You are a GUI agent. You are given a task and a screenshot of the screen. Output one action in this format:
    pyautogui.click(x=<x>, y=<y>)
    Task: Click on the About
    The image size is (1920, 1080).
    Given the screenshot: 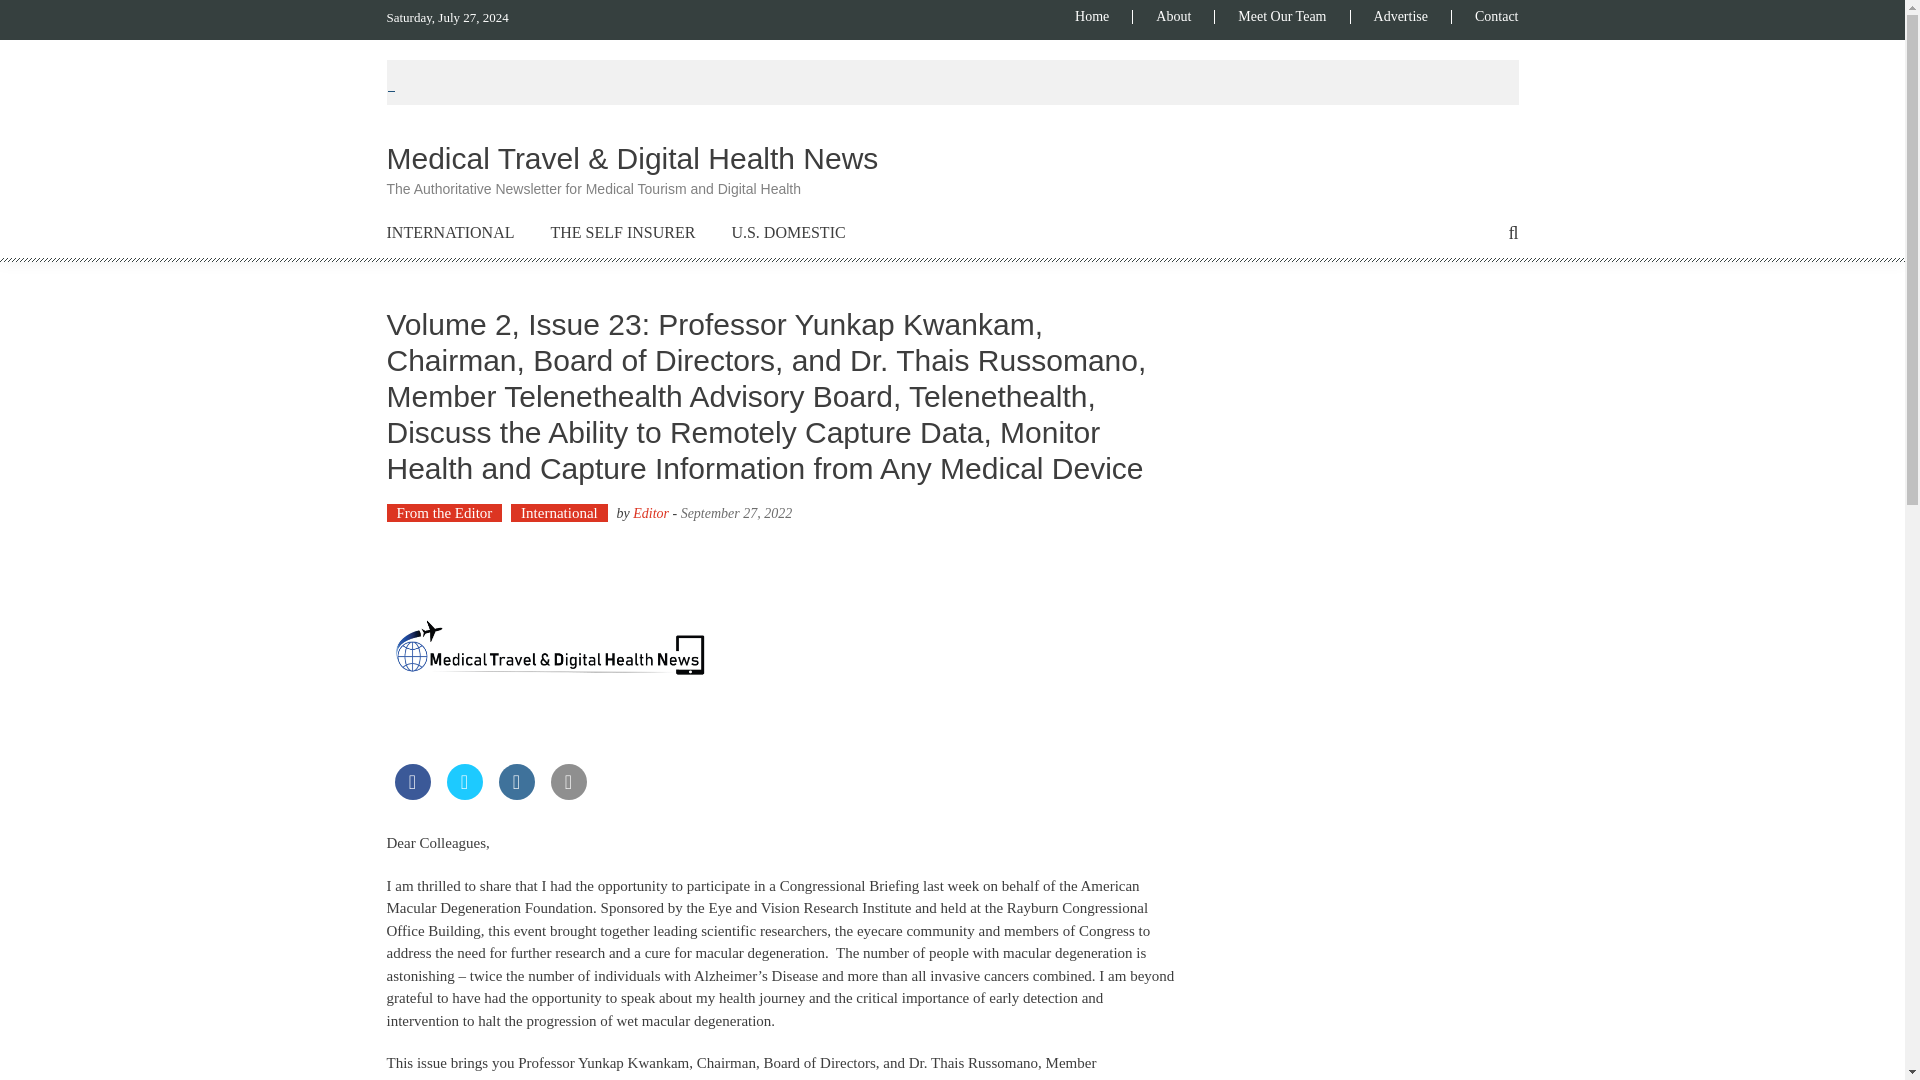 What is the action you would take?
    pyautogui.click(x=1172, y=16)
    